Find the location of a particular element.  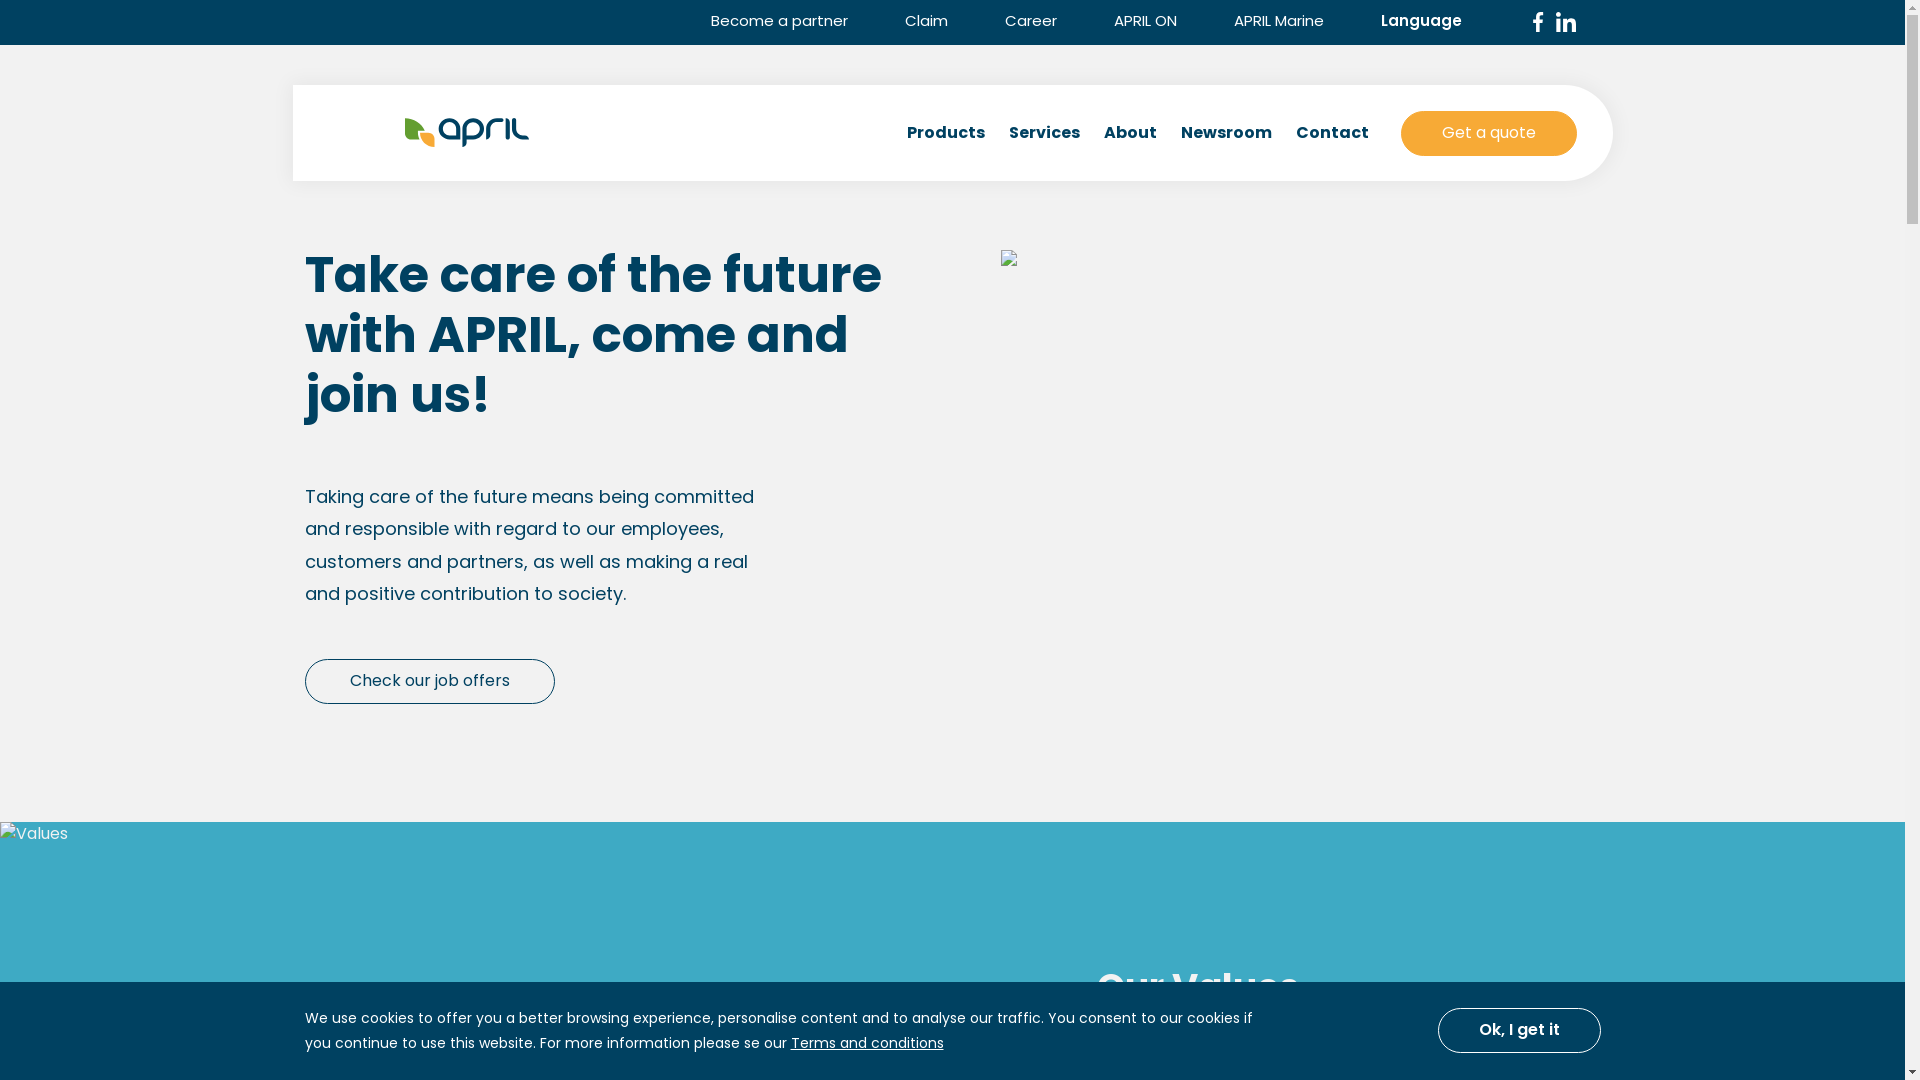

Products is located at coordinates (944, 133).